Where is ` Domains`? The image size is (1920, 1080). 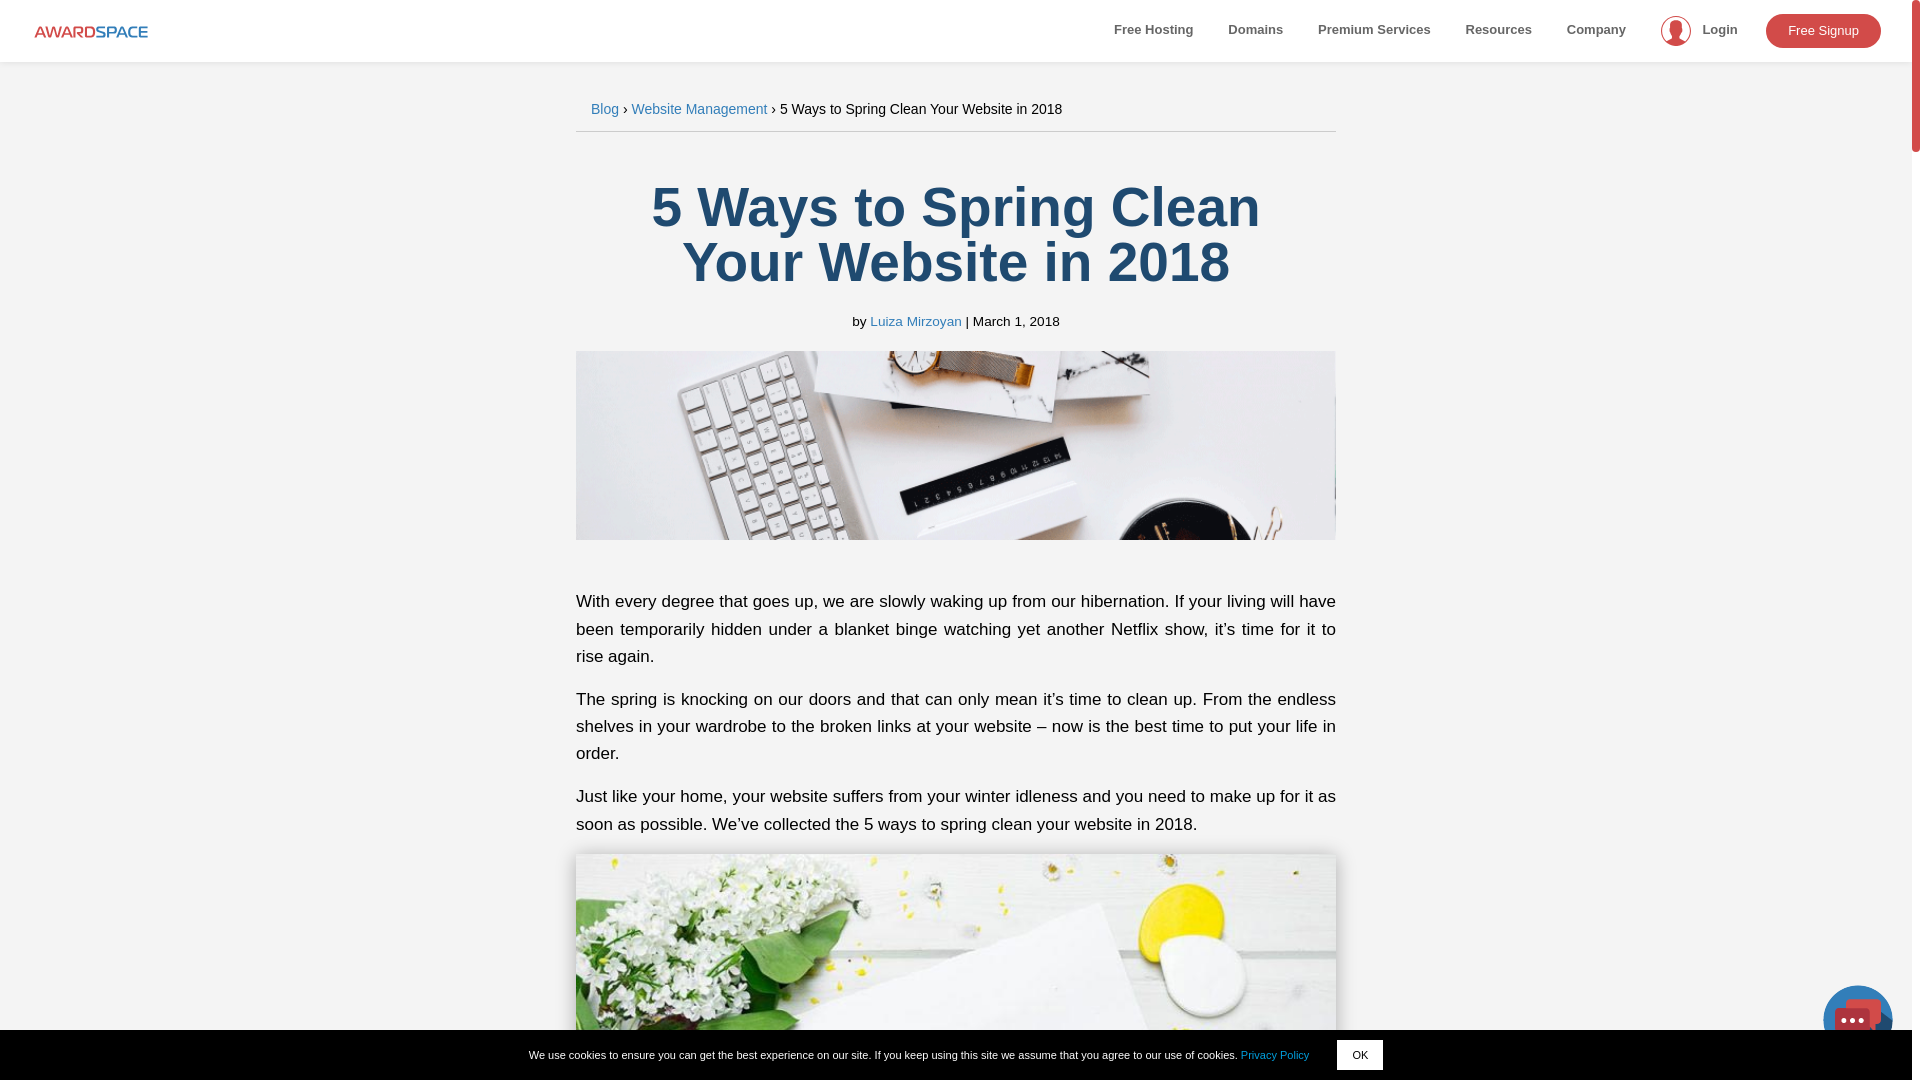
 Domains is located at coordinates (1256, 28).